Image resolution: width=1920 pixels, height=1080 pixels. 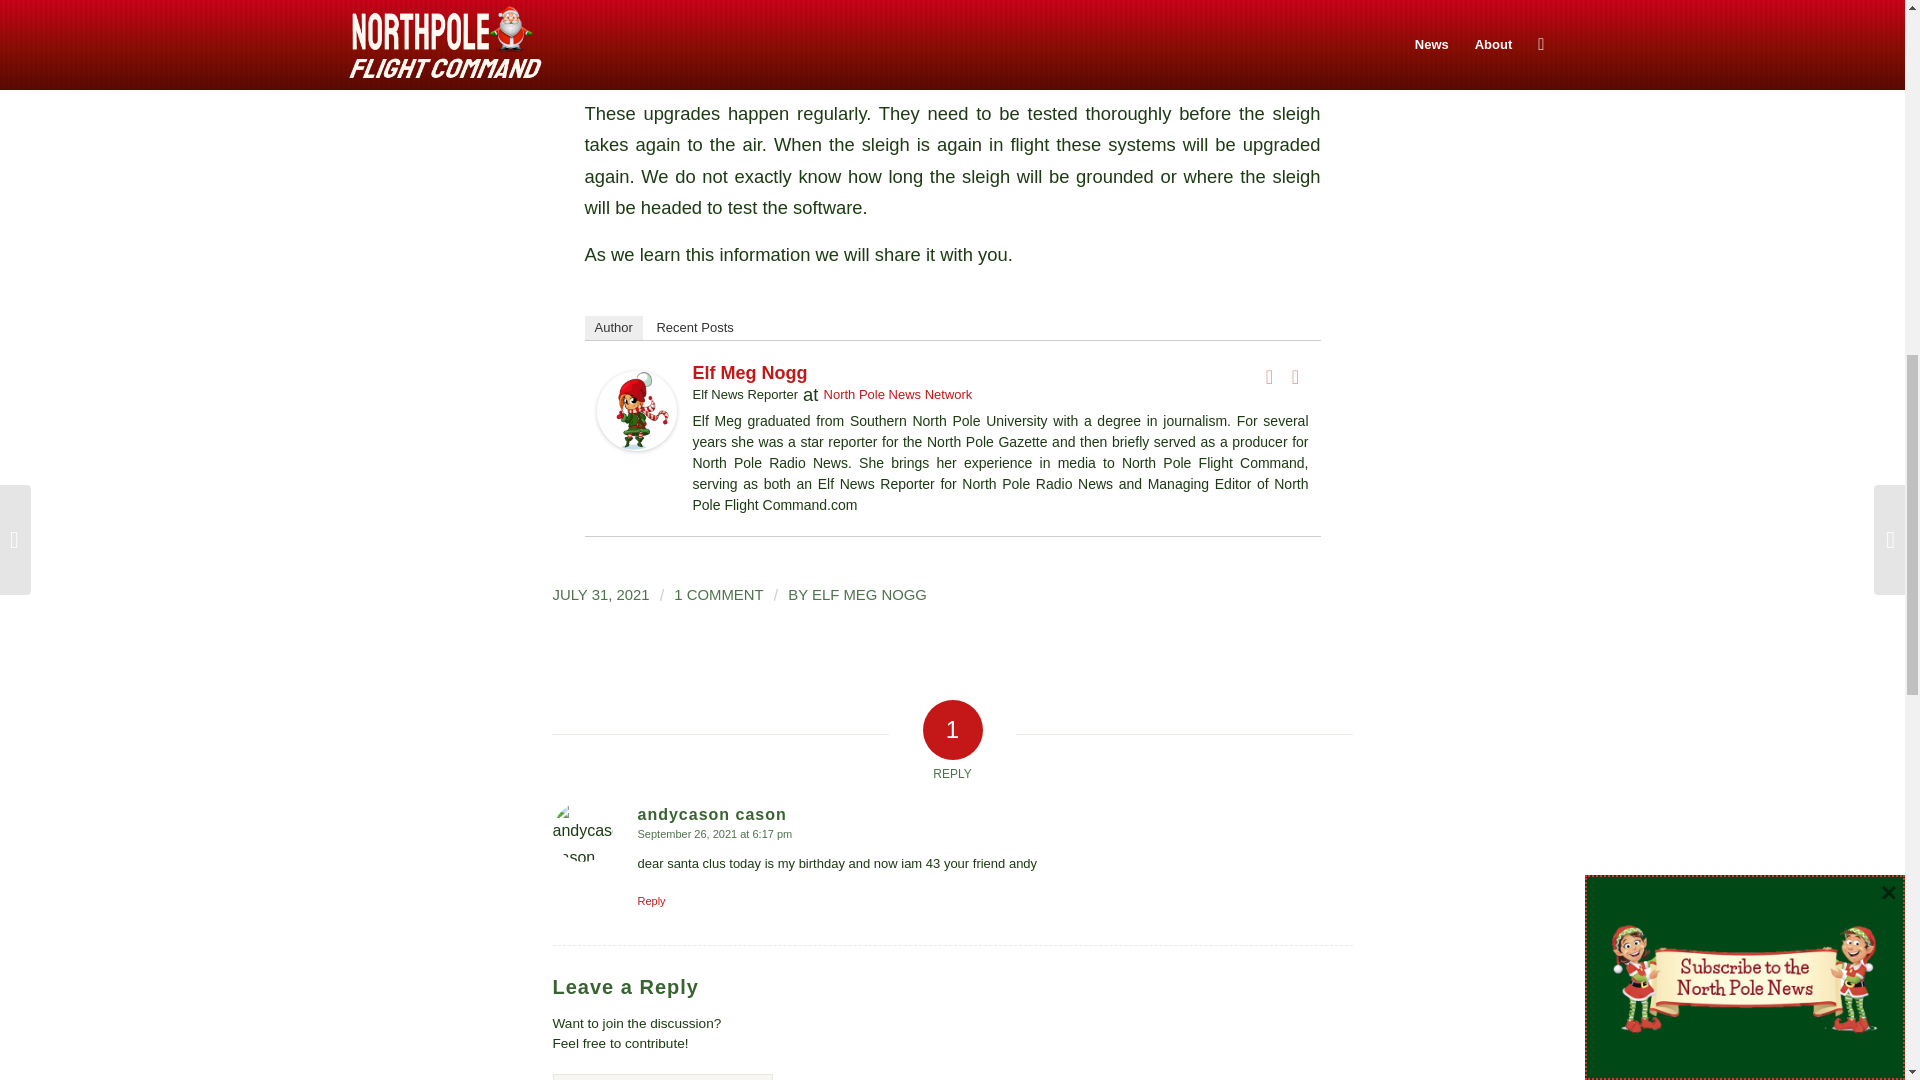 I want to click on Twitter, so click(x=1296, y=376).